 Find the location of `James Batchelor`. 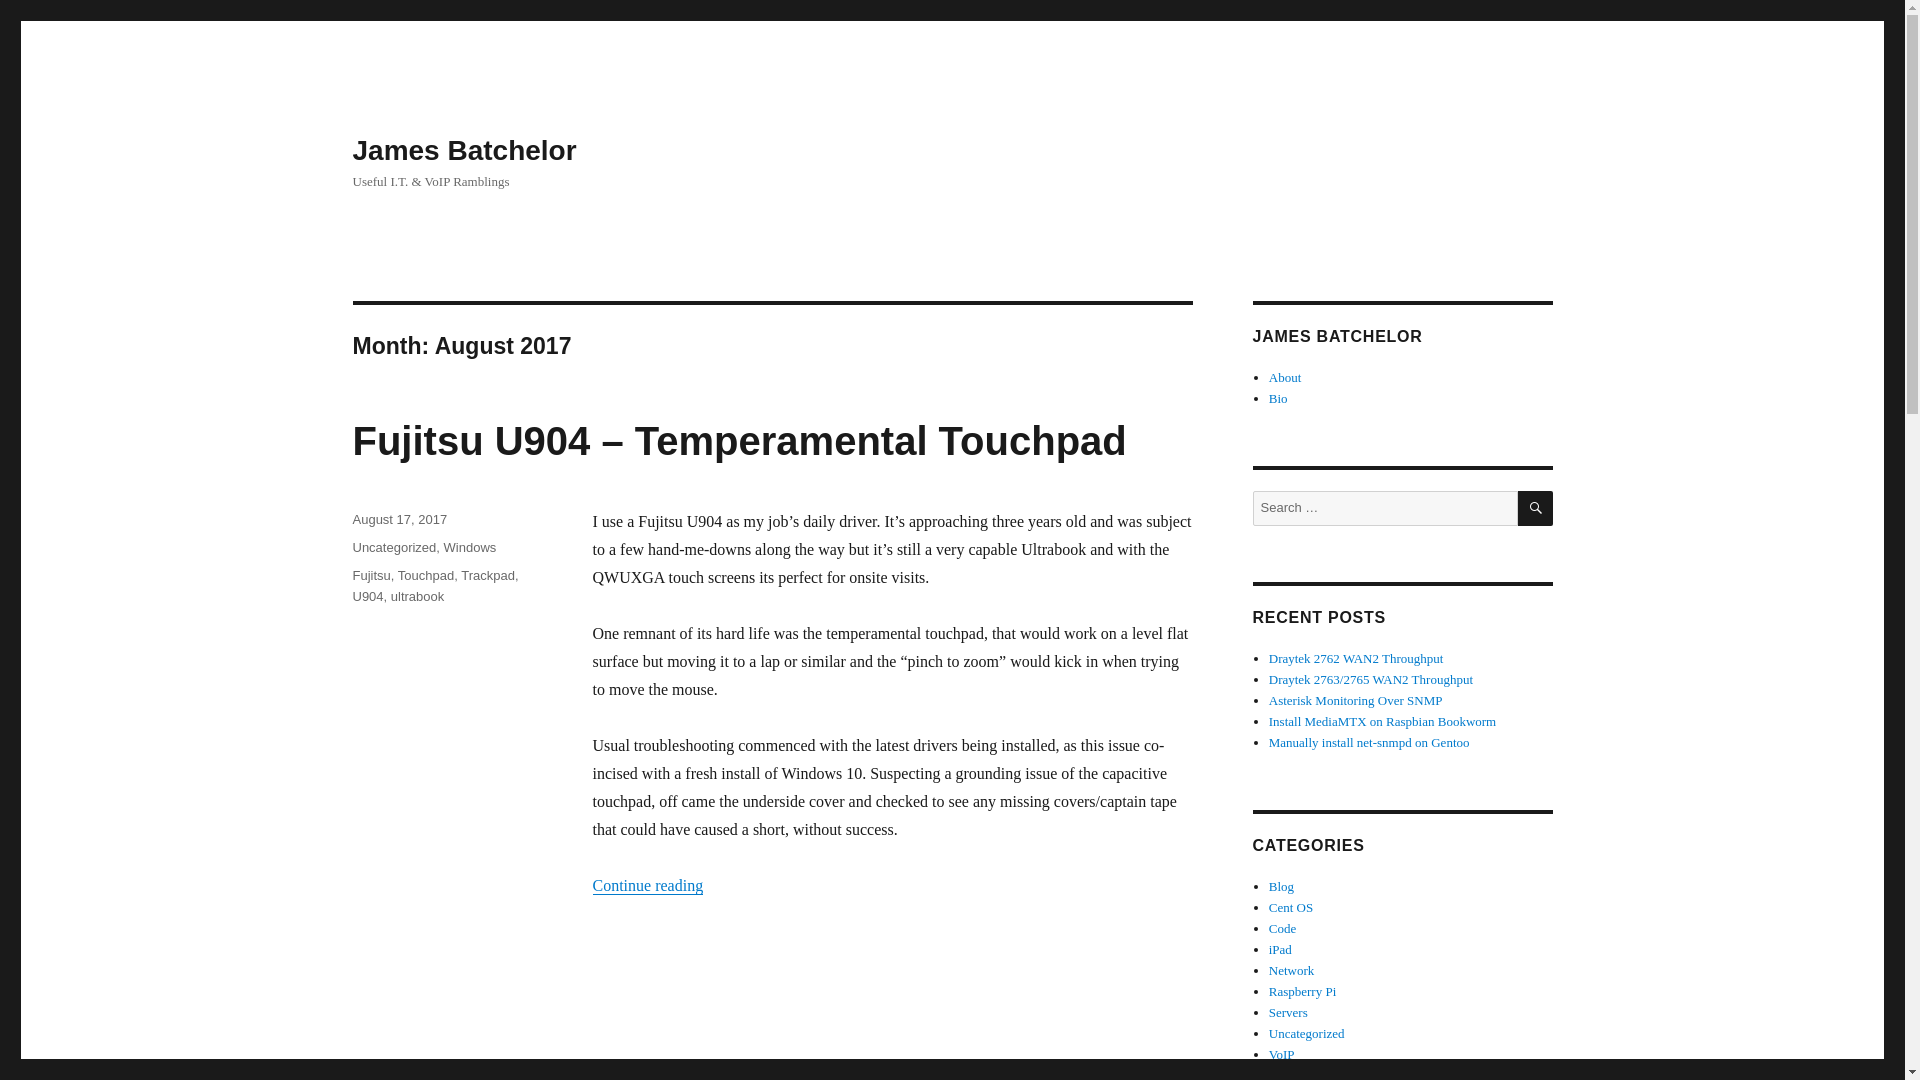

James Batchelor is located at coordinates (464, 150).